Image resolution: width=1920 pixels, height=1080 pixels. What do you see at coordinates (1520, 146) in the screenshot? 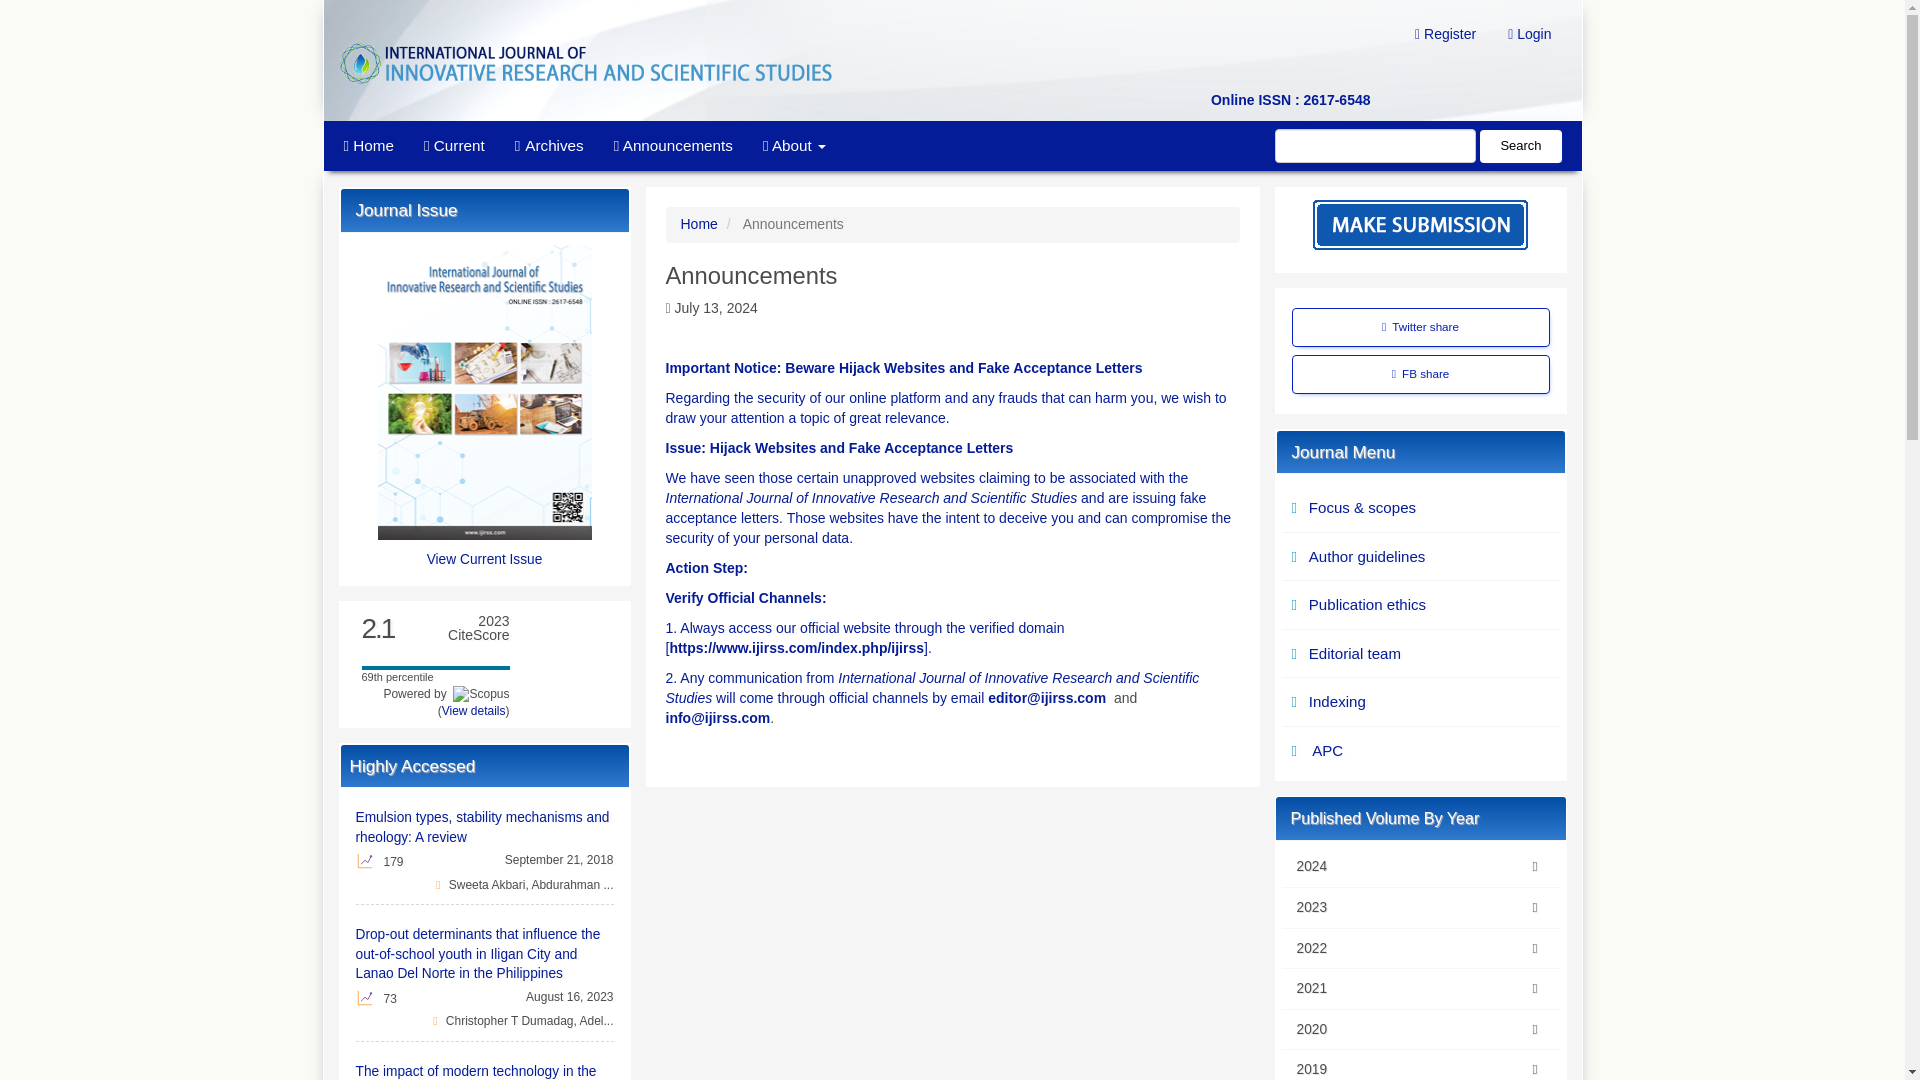
I see `Search` at bounding box center [1520, 146].